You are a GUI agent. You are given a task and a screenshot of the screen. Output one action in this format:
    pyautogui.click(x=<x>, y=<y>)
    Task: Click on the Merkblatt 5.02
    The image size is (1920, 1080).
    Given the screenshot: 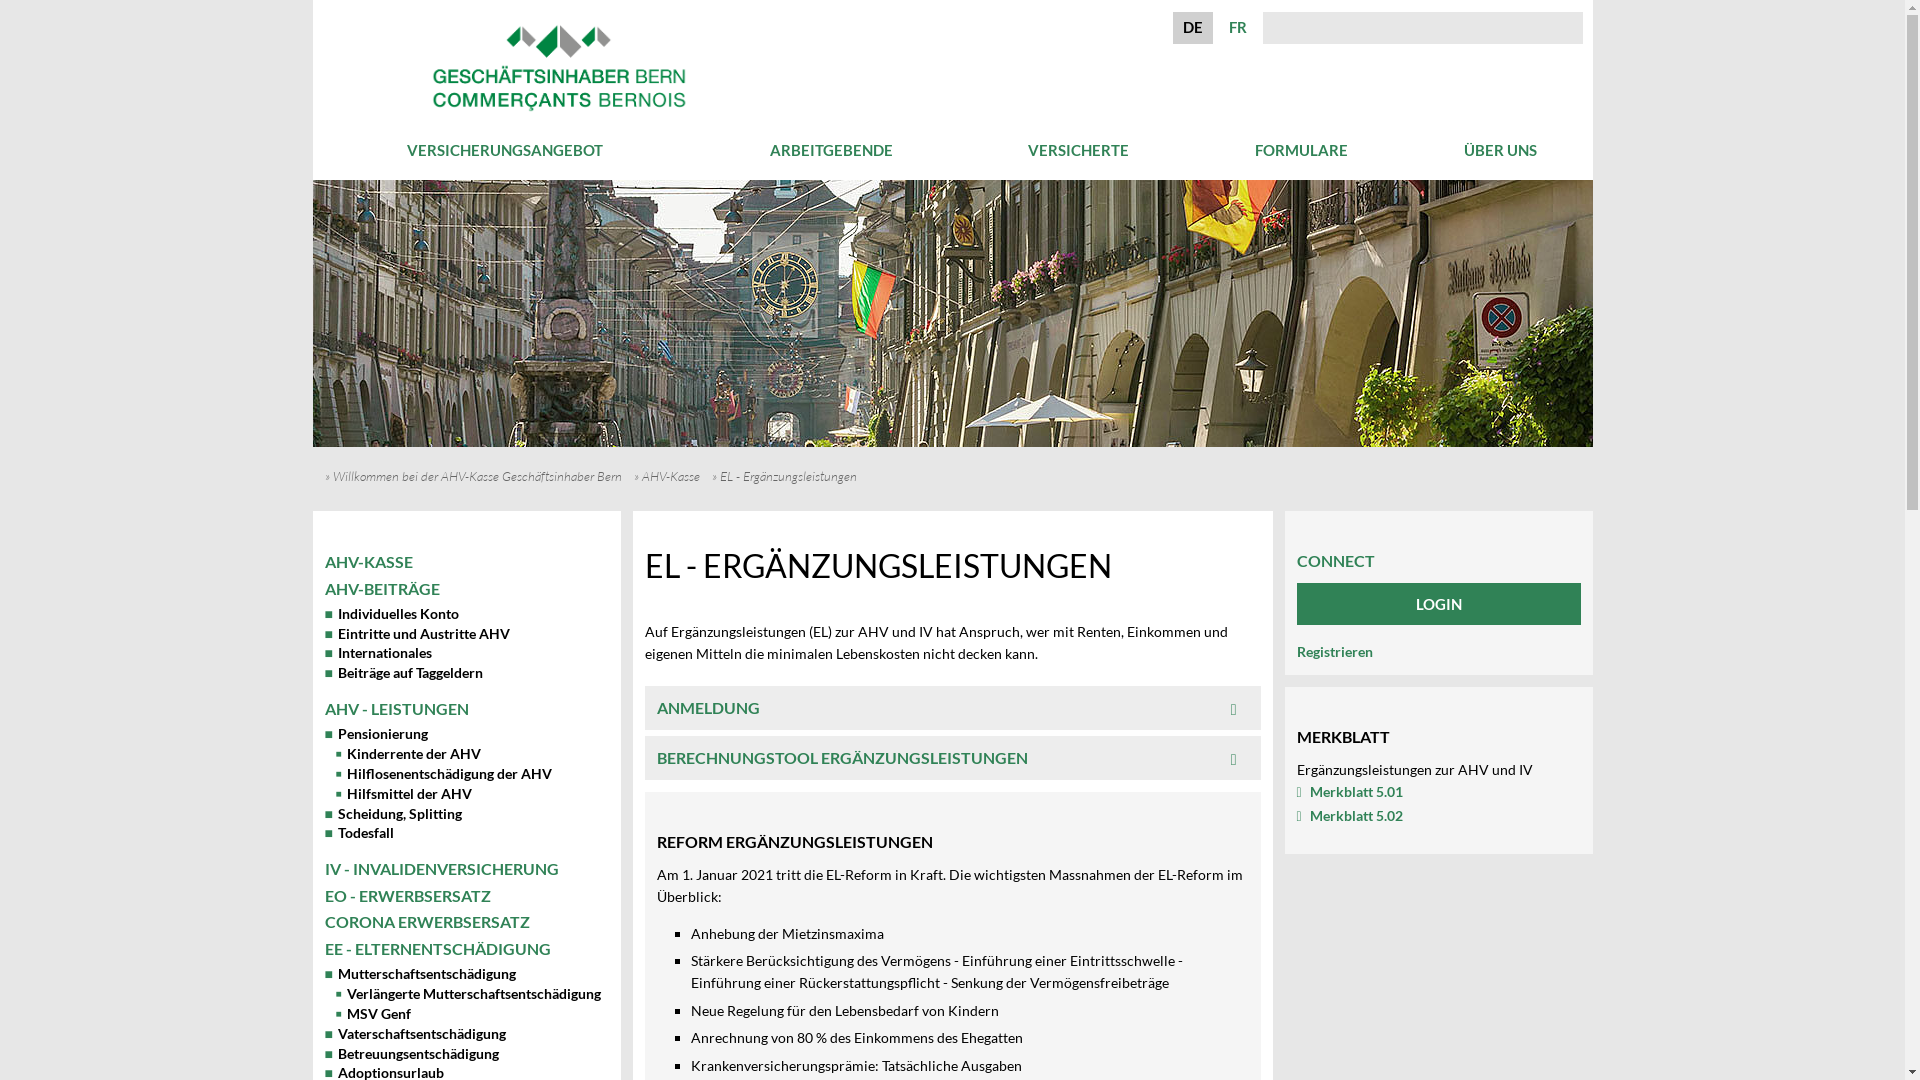 What is the action you would take?
    pyautogui.click(x=1349, y=816)
    